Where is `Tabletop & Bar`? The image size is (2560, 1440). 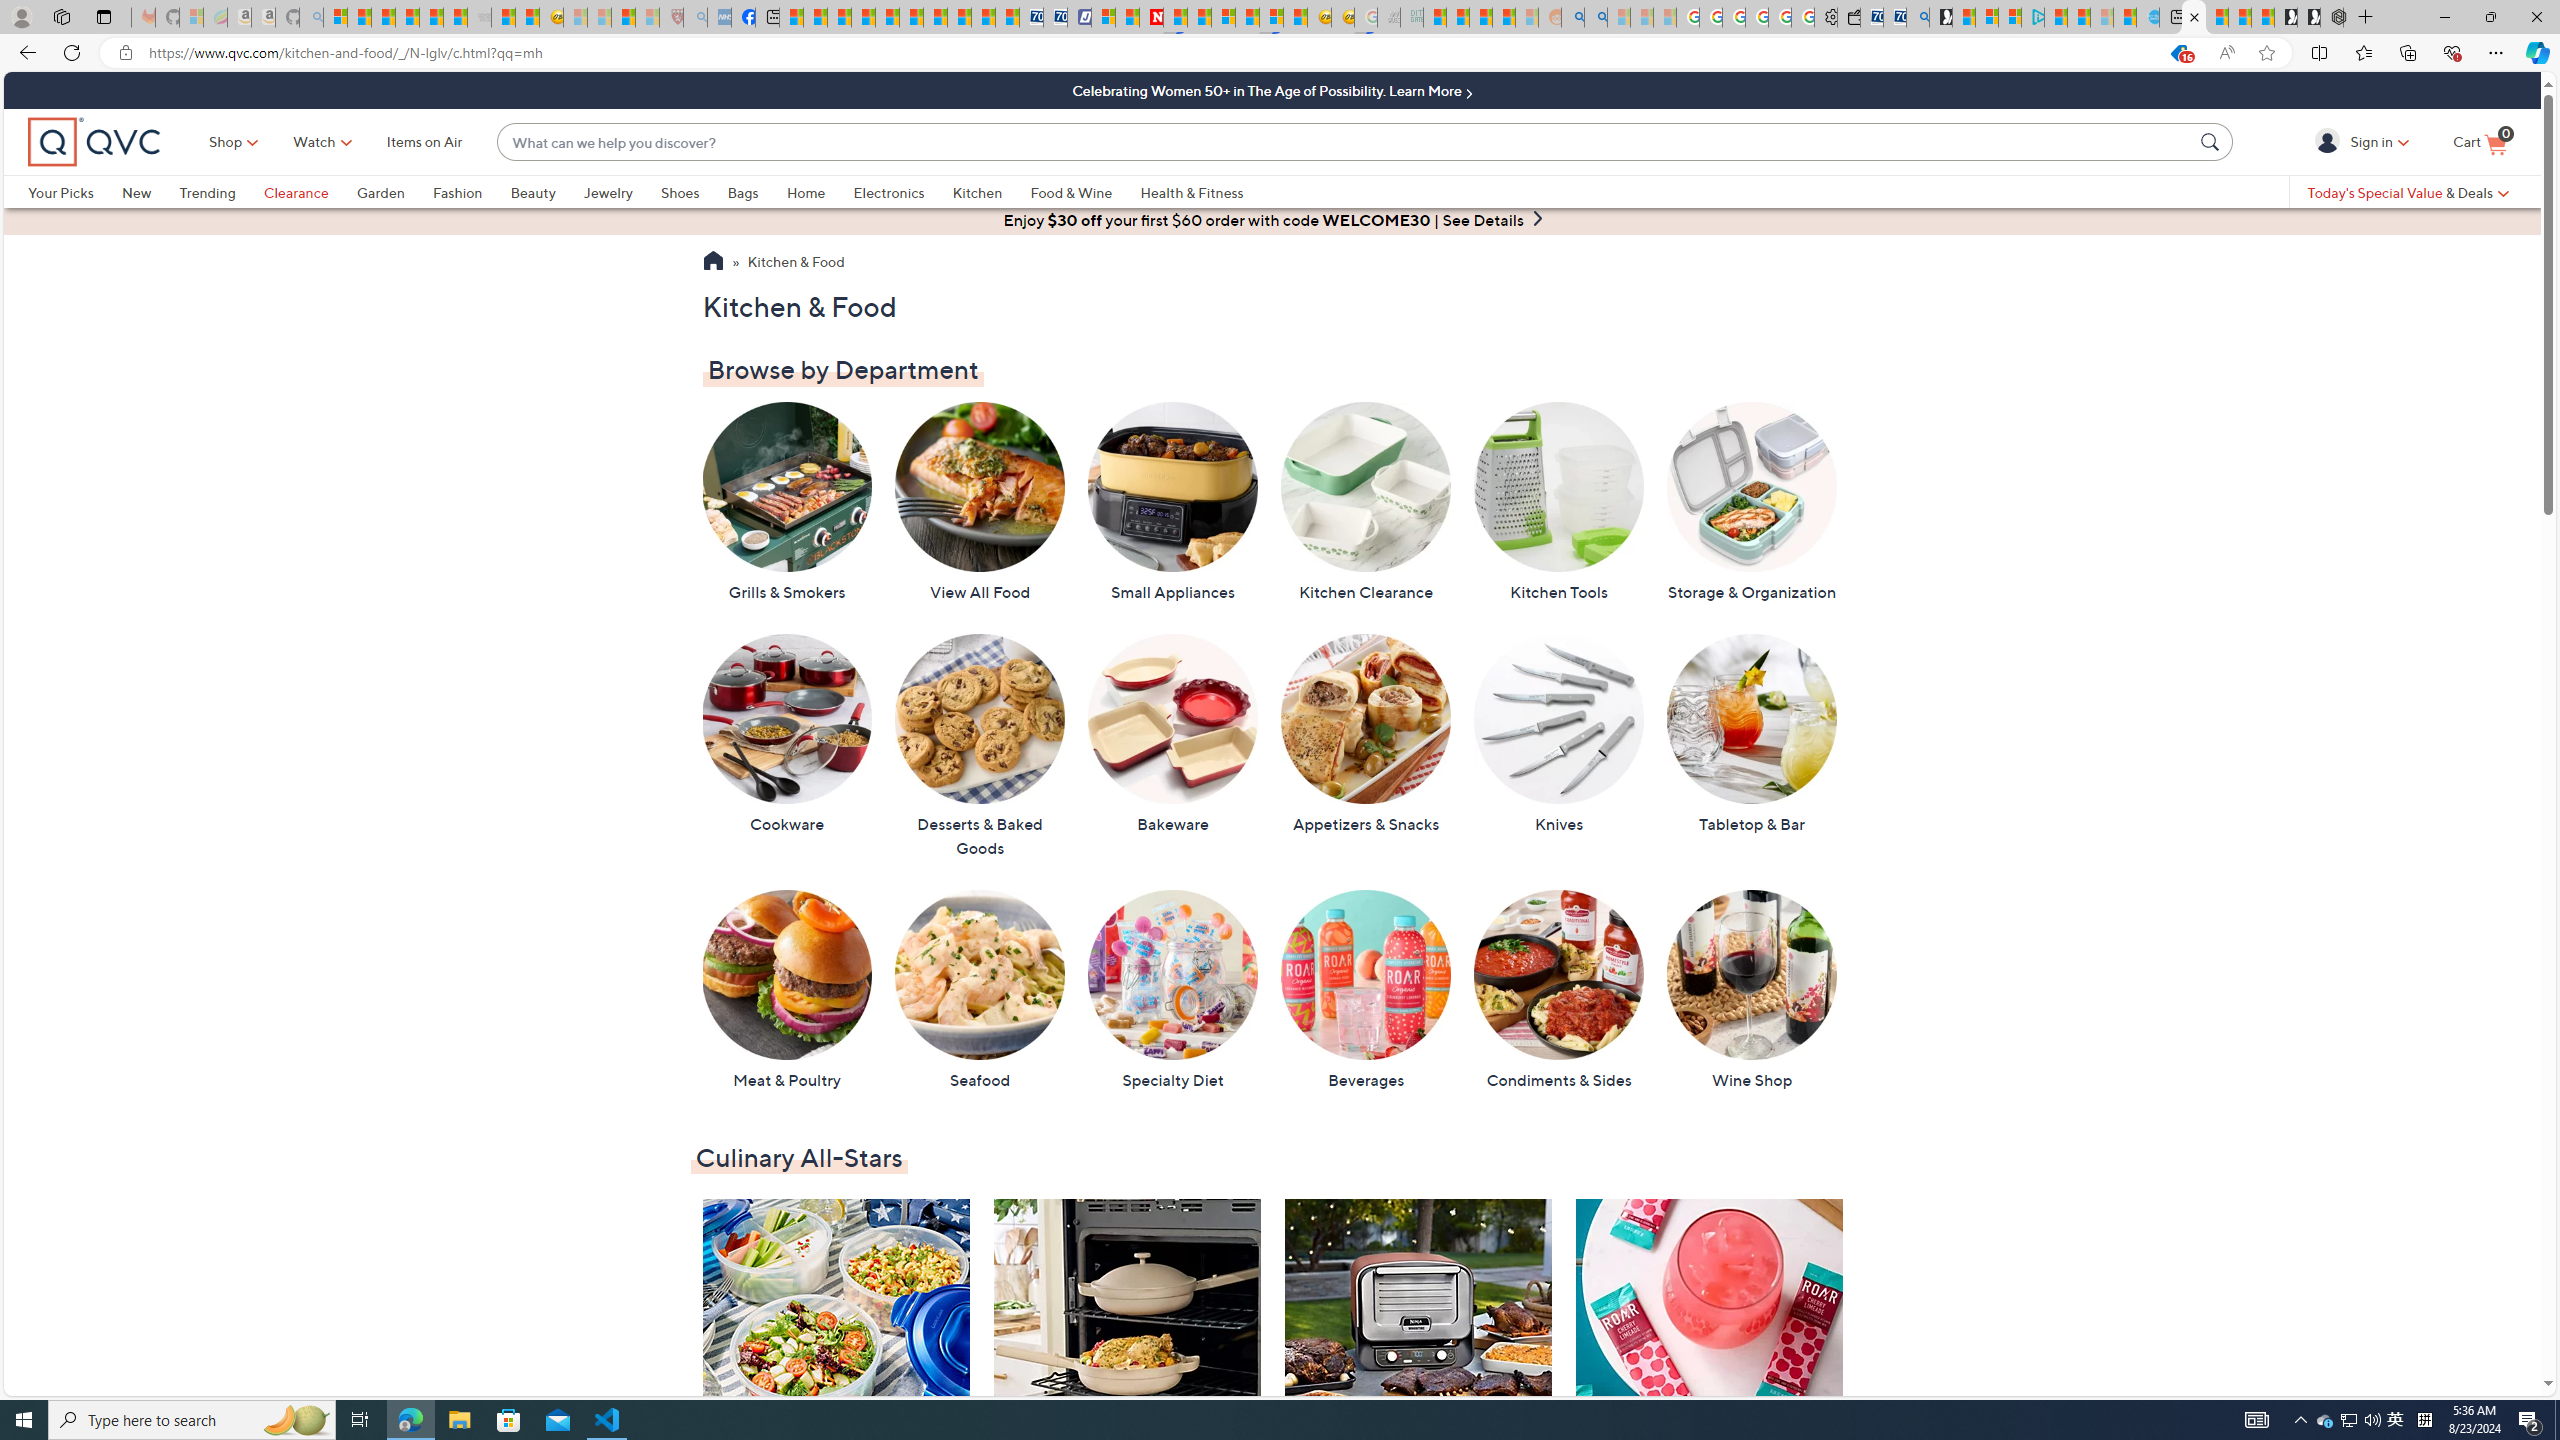
Tabletop & Bar is located at coordinates (1752, 734).